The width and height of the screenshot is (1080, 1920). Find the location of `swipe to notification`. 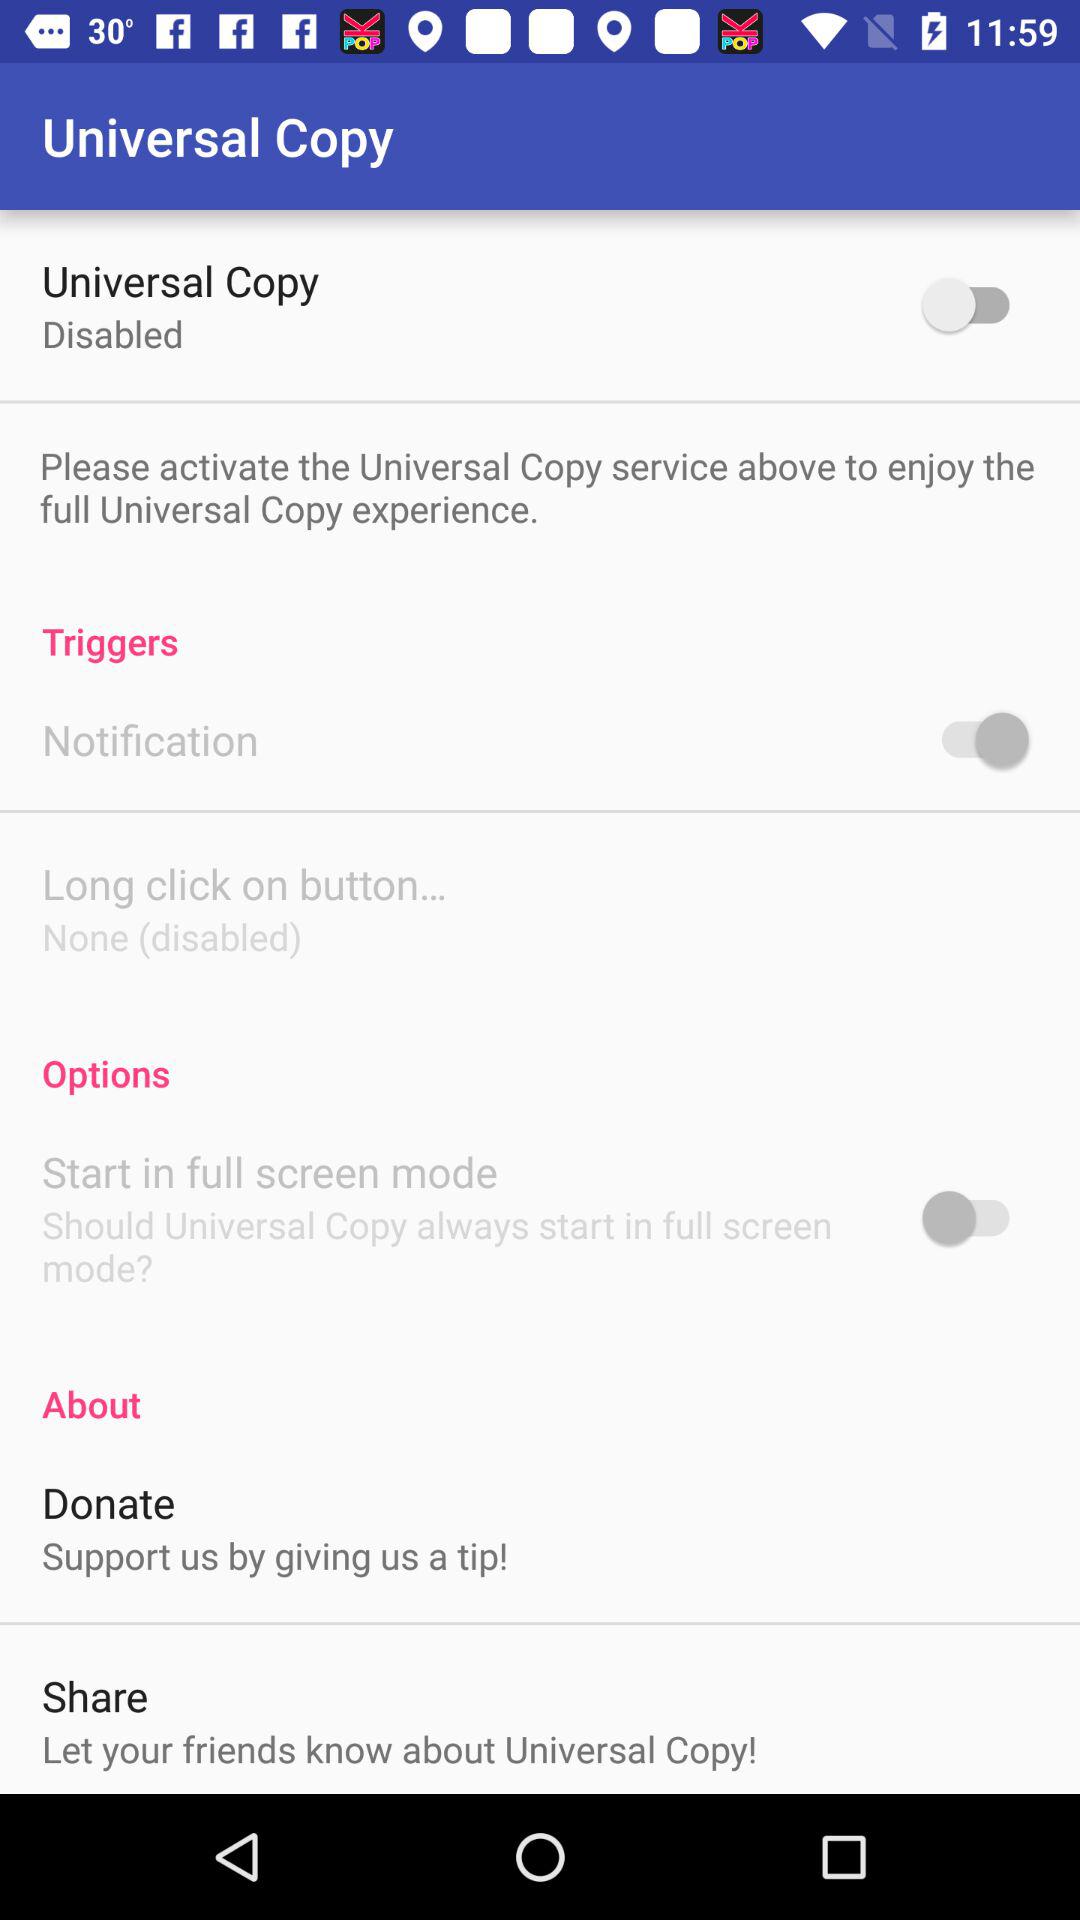

swipe to notification is located at coordinates (150, 740).